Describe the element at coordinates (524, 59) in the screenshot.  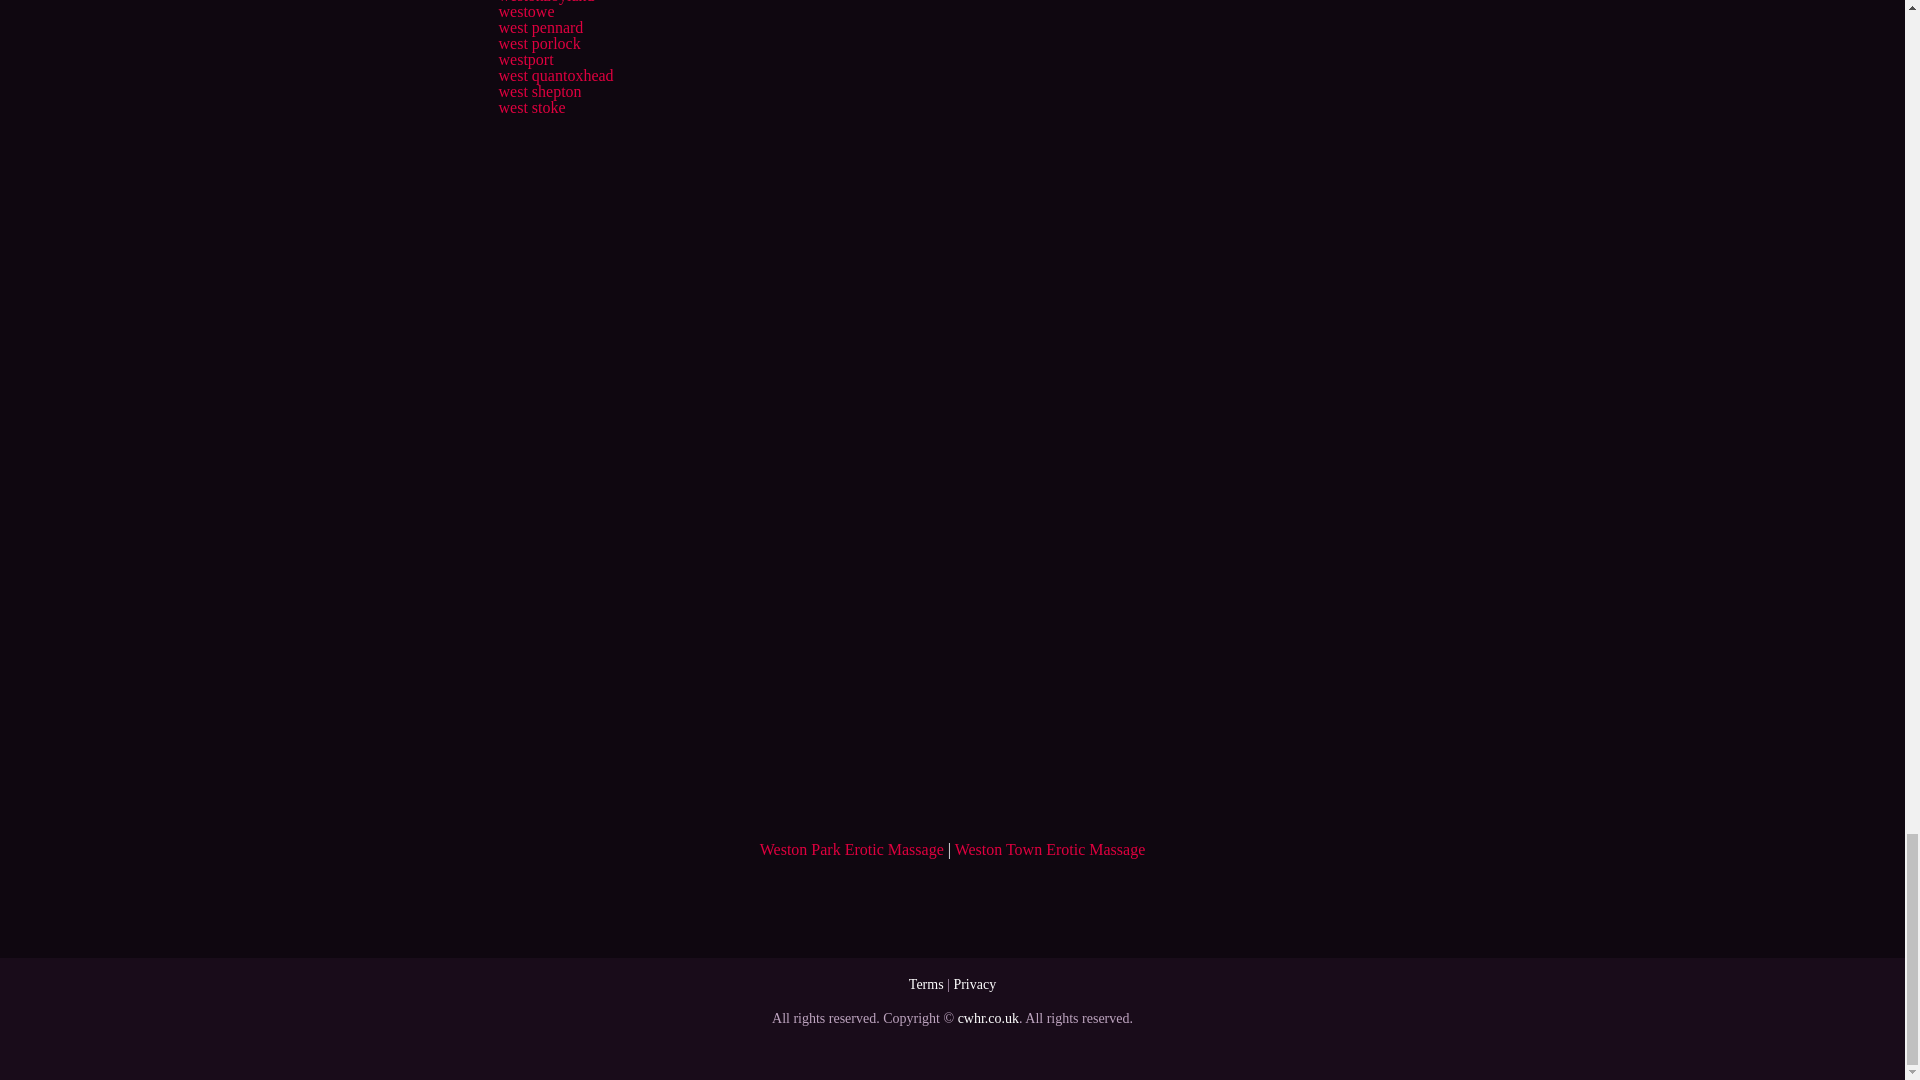
I see `westport` at that location.